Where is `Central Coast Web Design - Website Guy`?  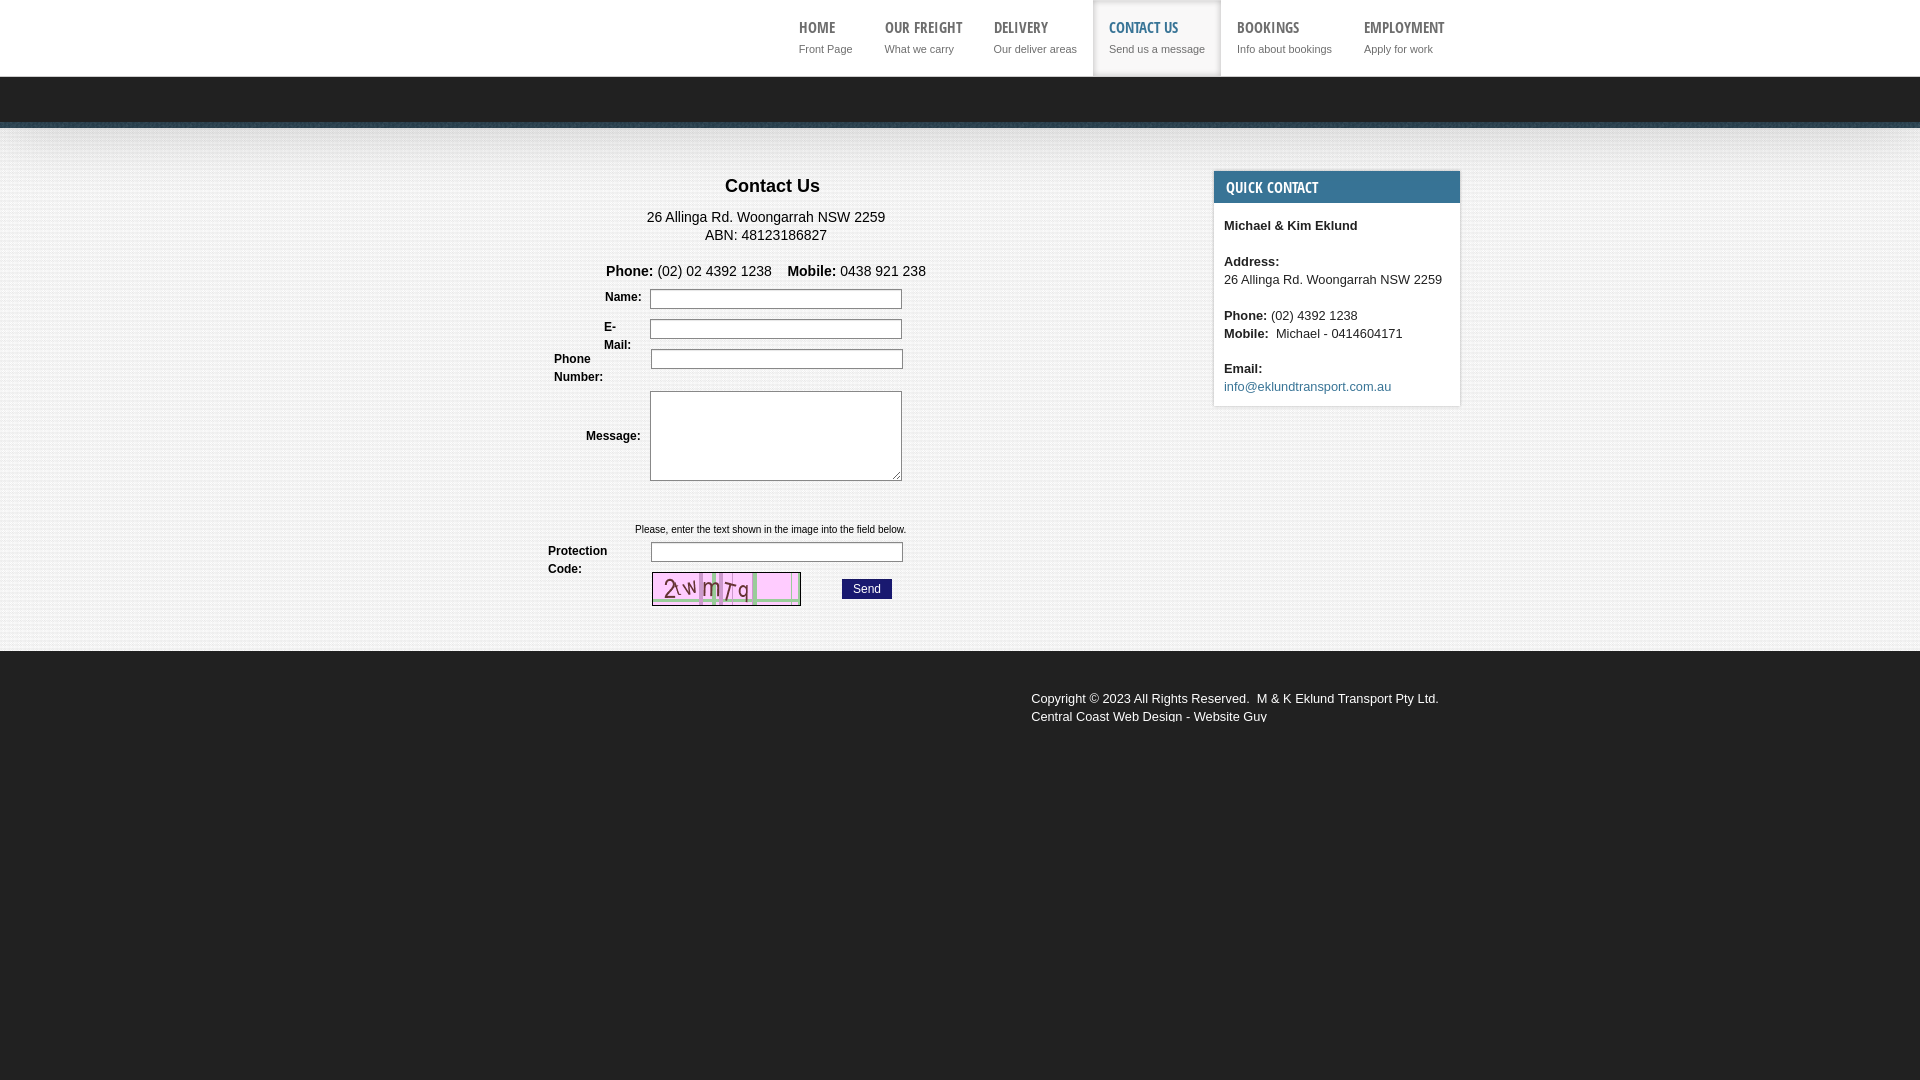
Central Coast Web Design - Website Guy is located at coordinates (1149, 716).